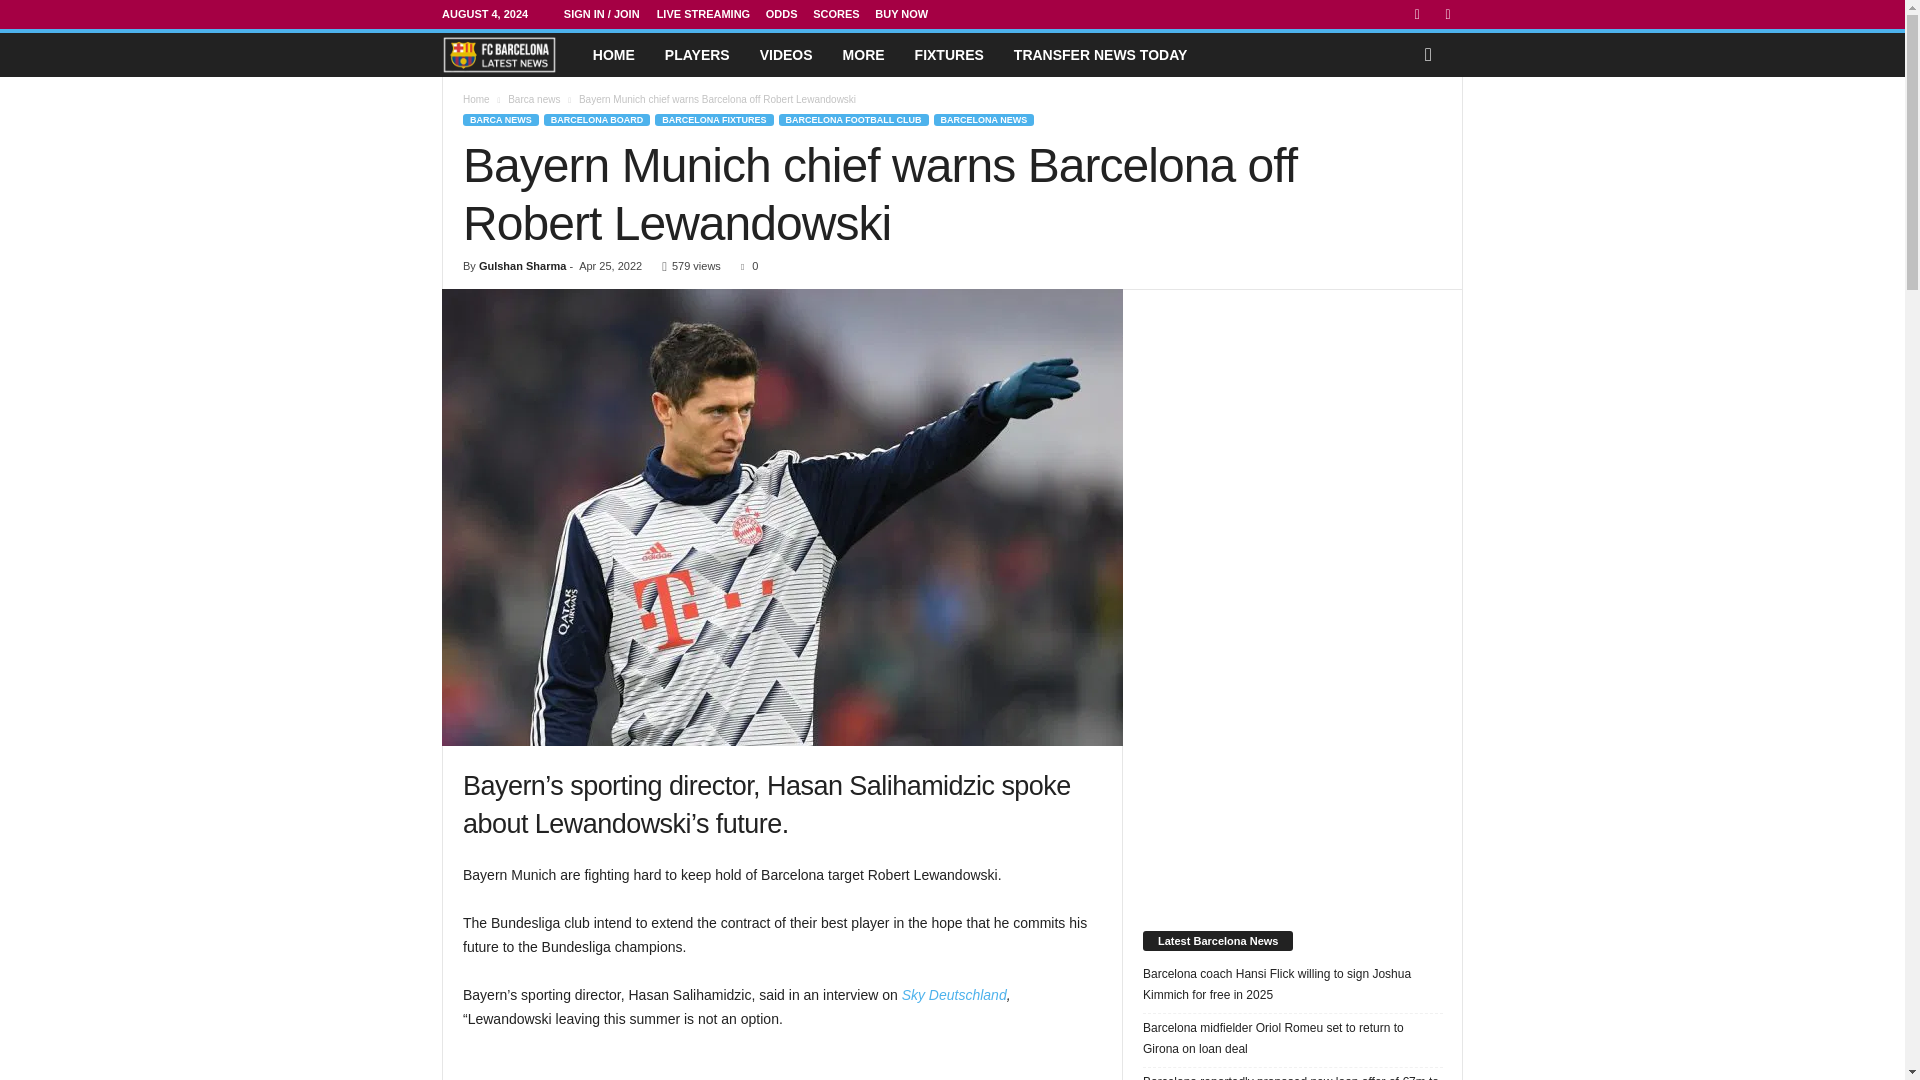 This screenshot has width=1920, height=1080. I want to click on BUY NOW, so click(910, 14).